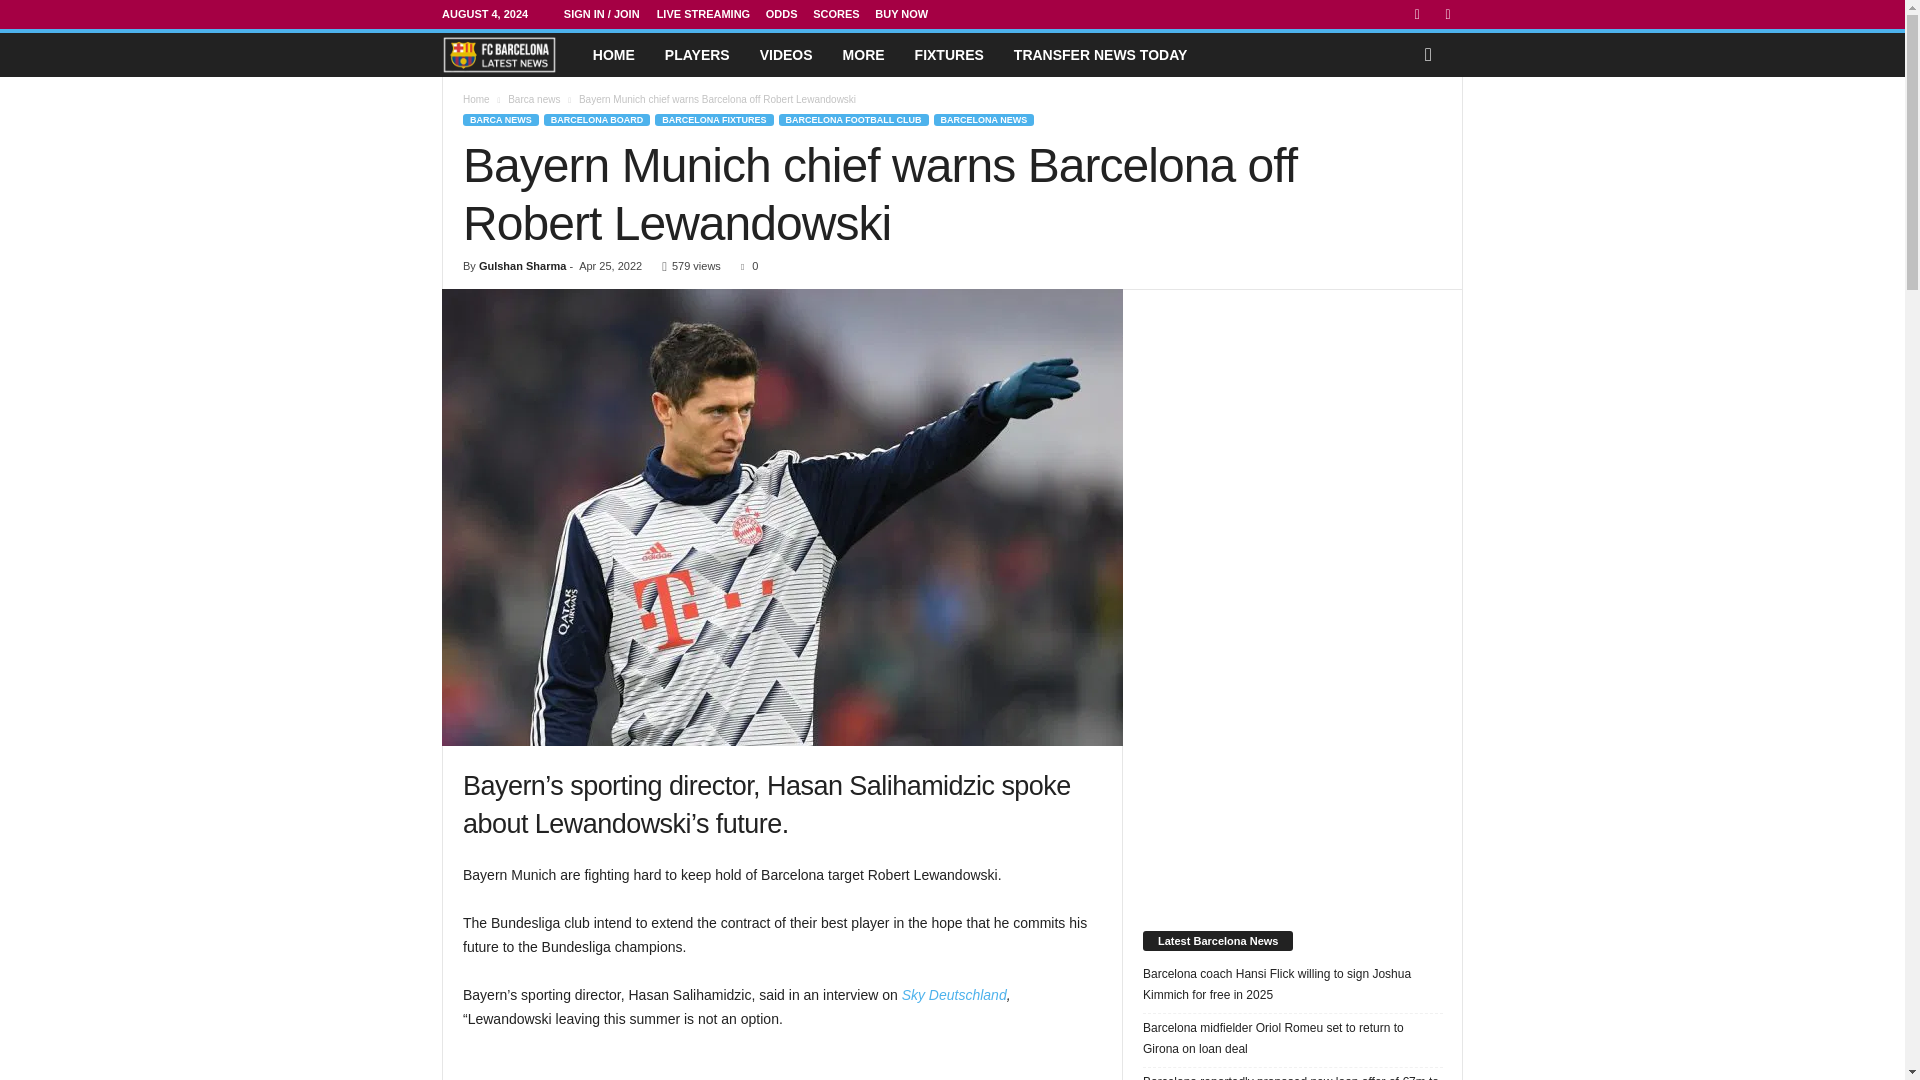 This screenshot has width=1920, height=1080. I want to click on BUY NOW, so click(910, 14).